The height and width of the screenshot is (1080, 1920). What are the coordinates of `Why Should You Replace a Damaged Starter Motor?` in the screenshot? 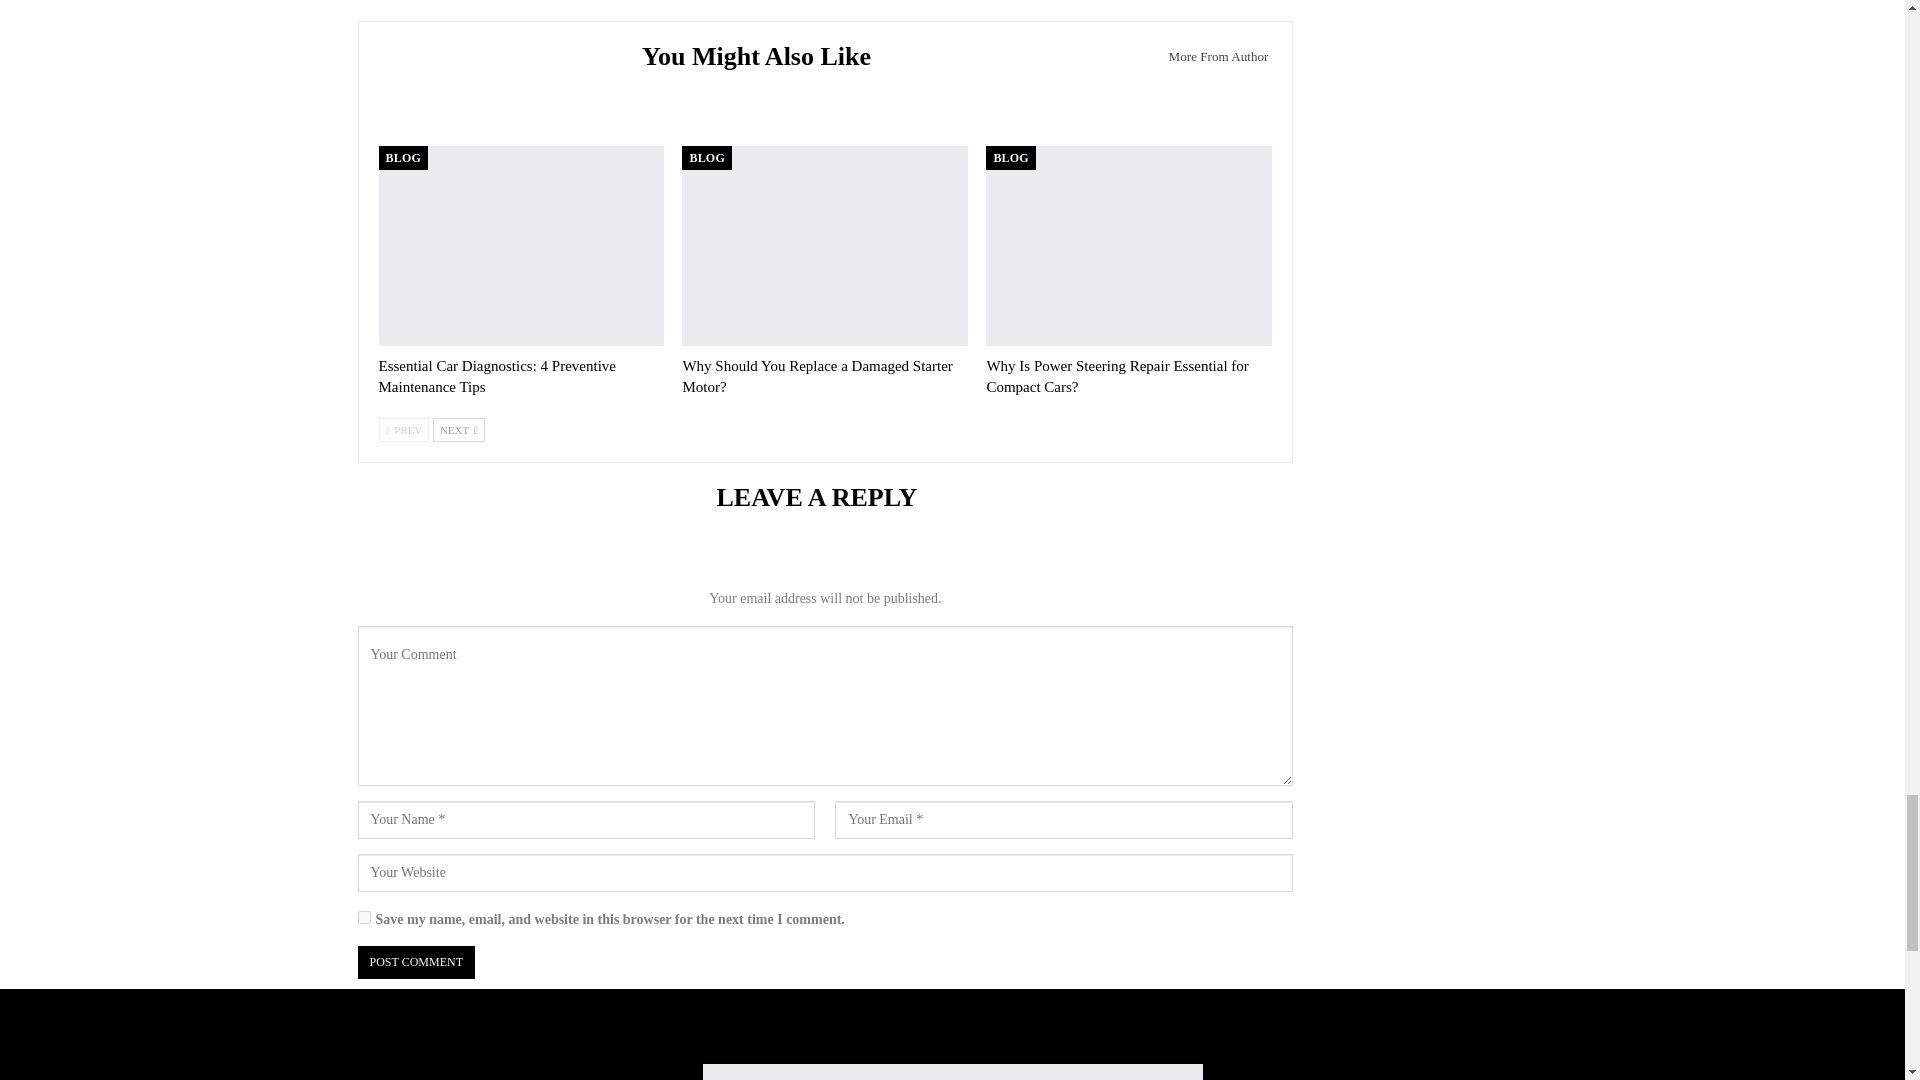 It's located at (816, 376).